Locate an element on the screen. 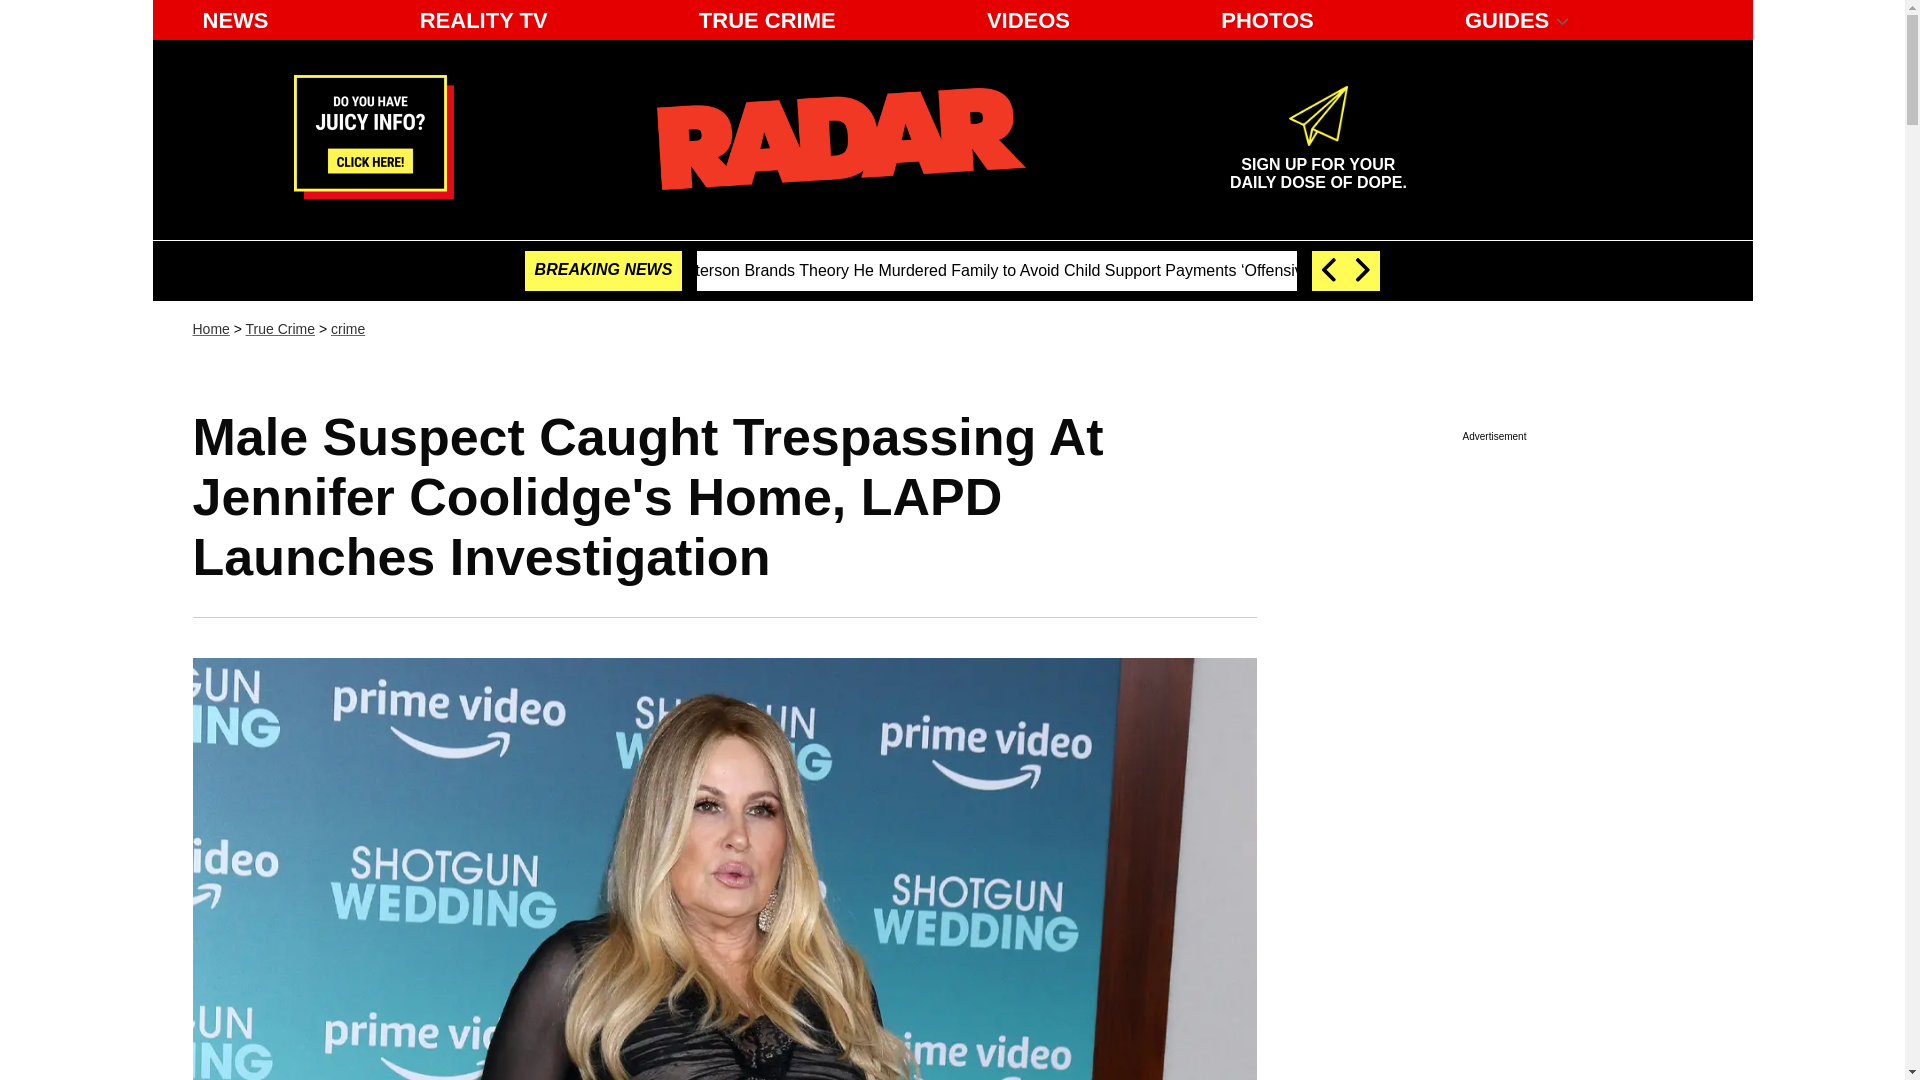  NEWS is located at coordinates (1318, 165).